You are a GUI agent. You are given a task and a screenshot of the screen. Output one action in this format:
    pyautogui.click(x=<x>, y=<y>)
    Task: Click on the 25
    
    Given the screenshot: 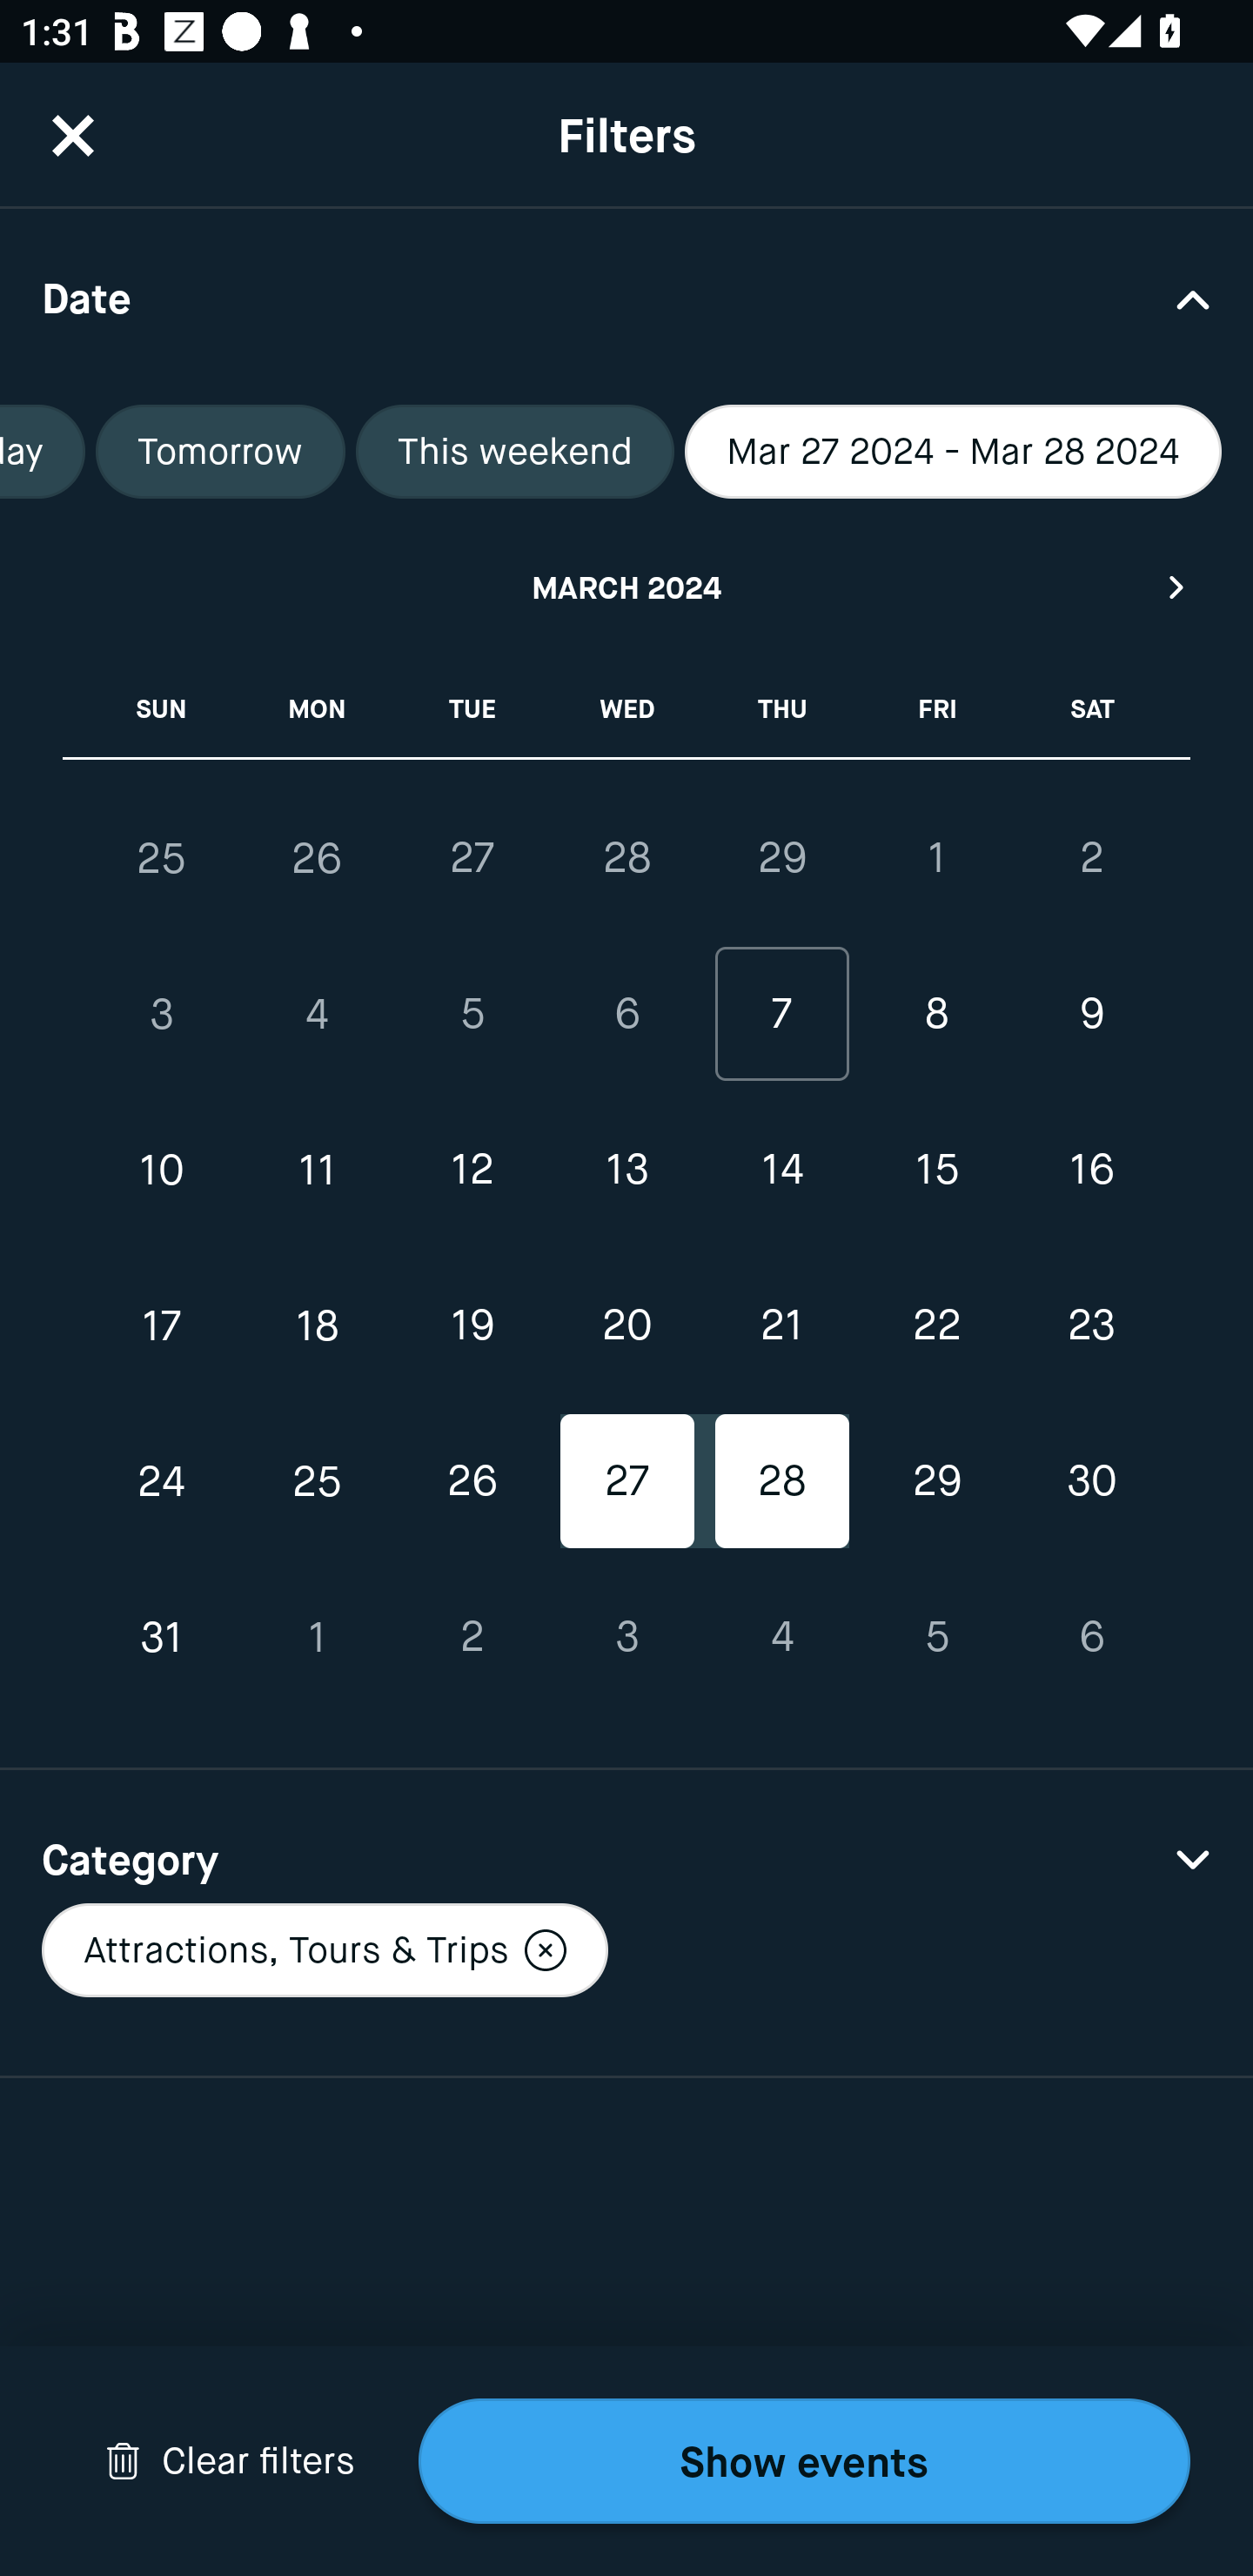 What is the action you would take?
    pyautogui.click(x=162, y=858)
    